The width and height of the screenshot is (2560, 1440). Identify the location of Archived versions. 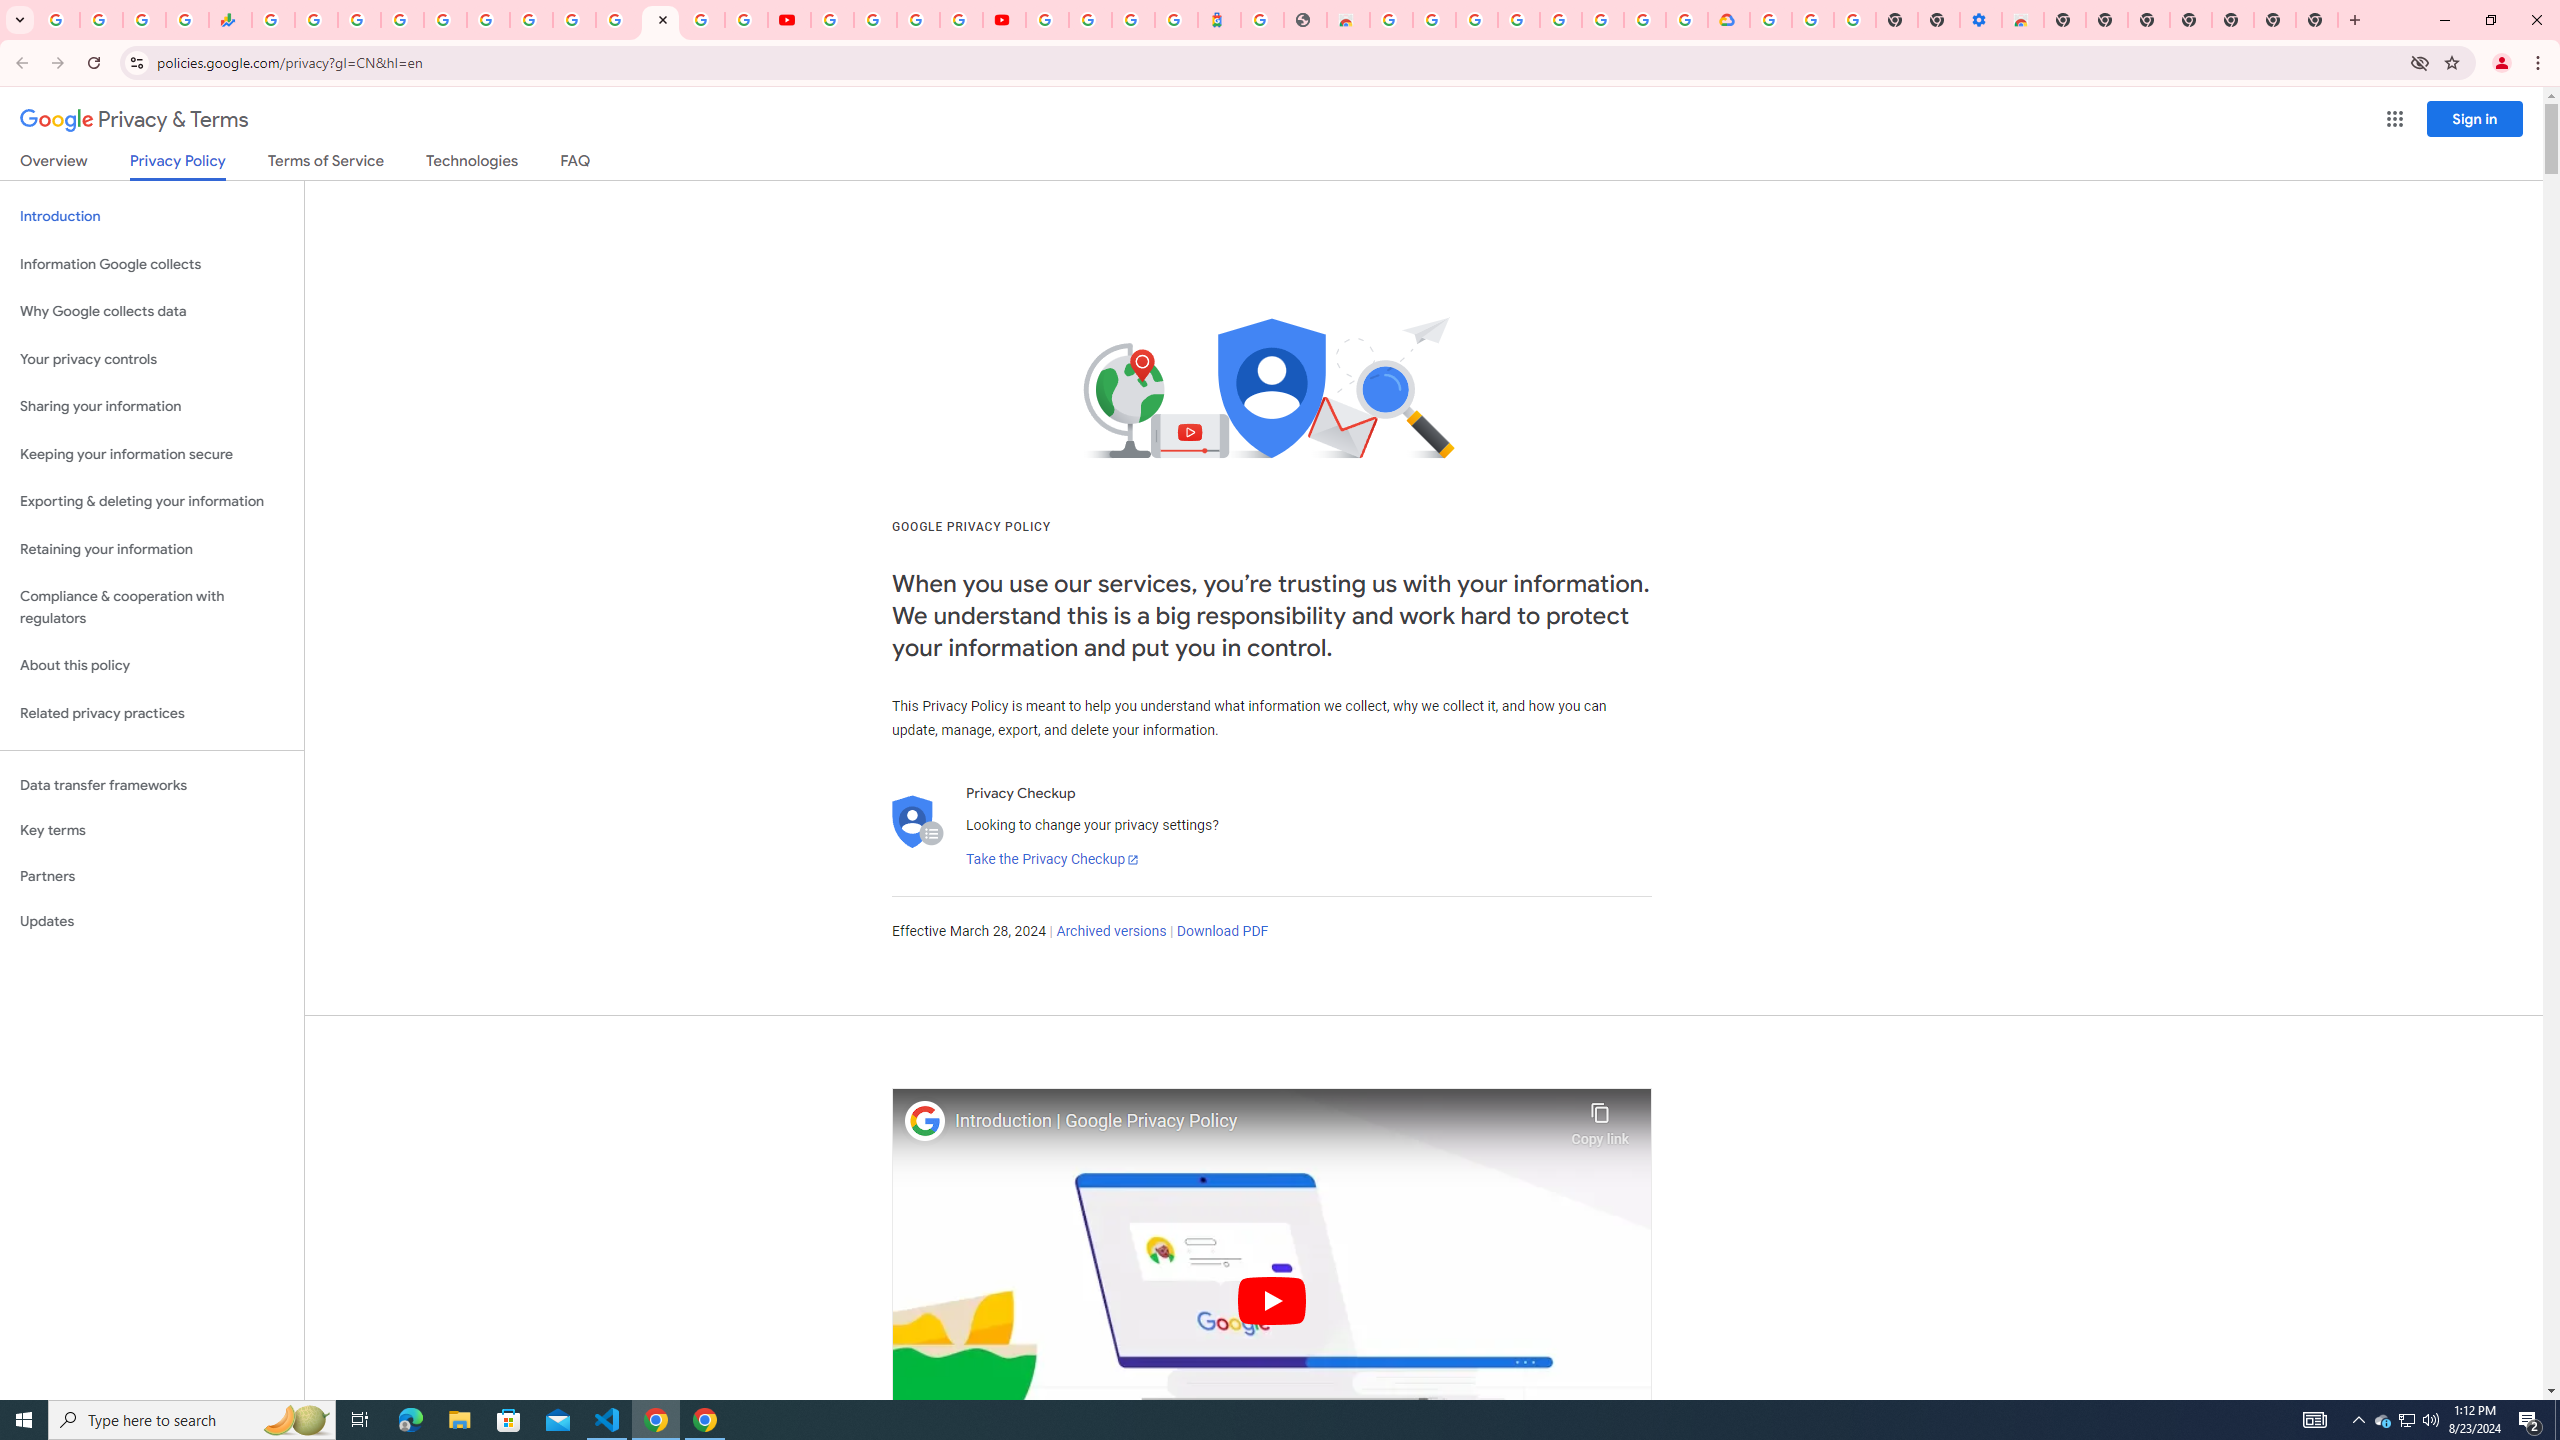
(1110, 932).